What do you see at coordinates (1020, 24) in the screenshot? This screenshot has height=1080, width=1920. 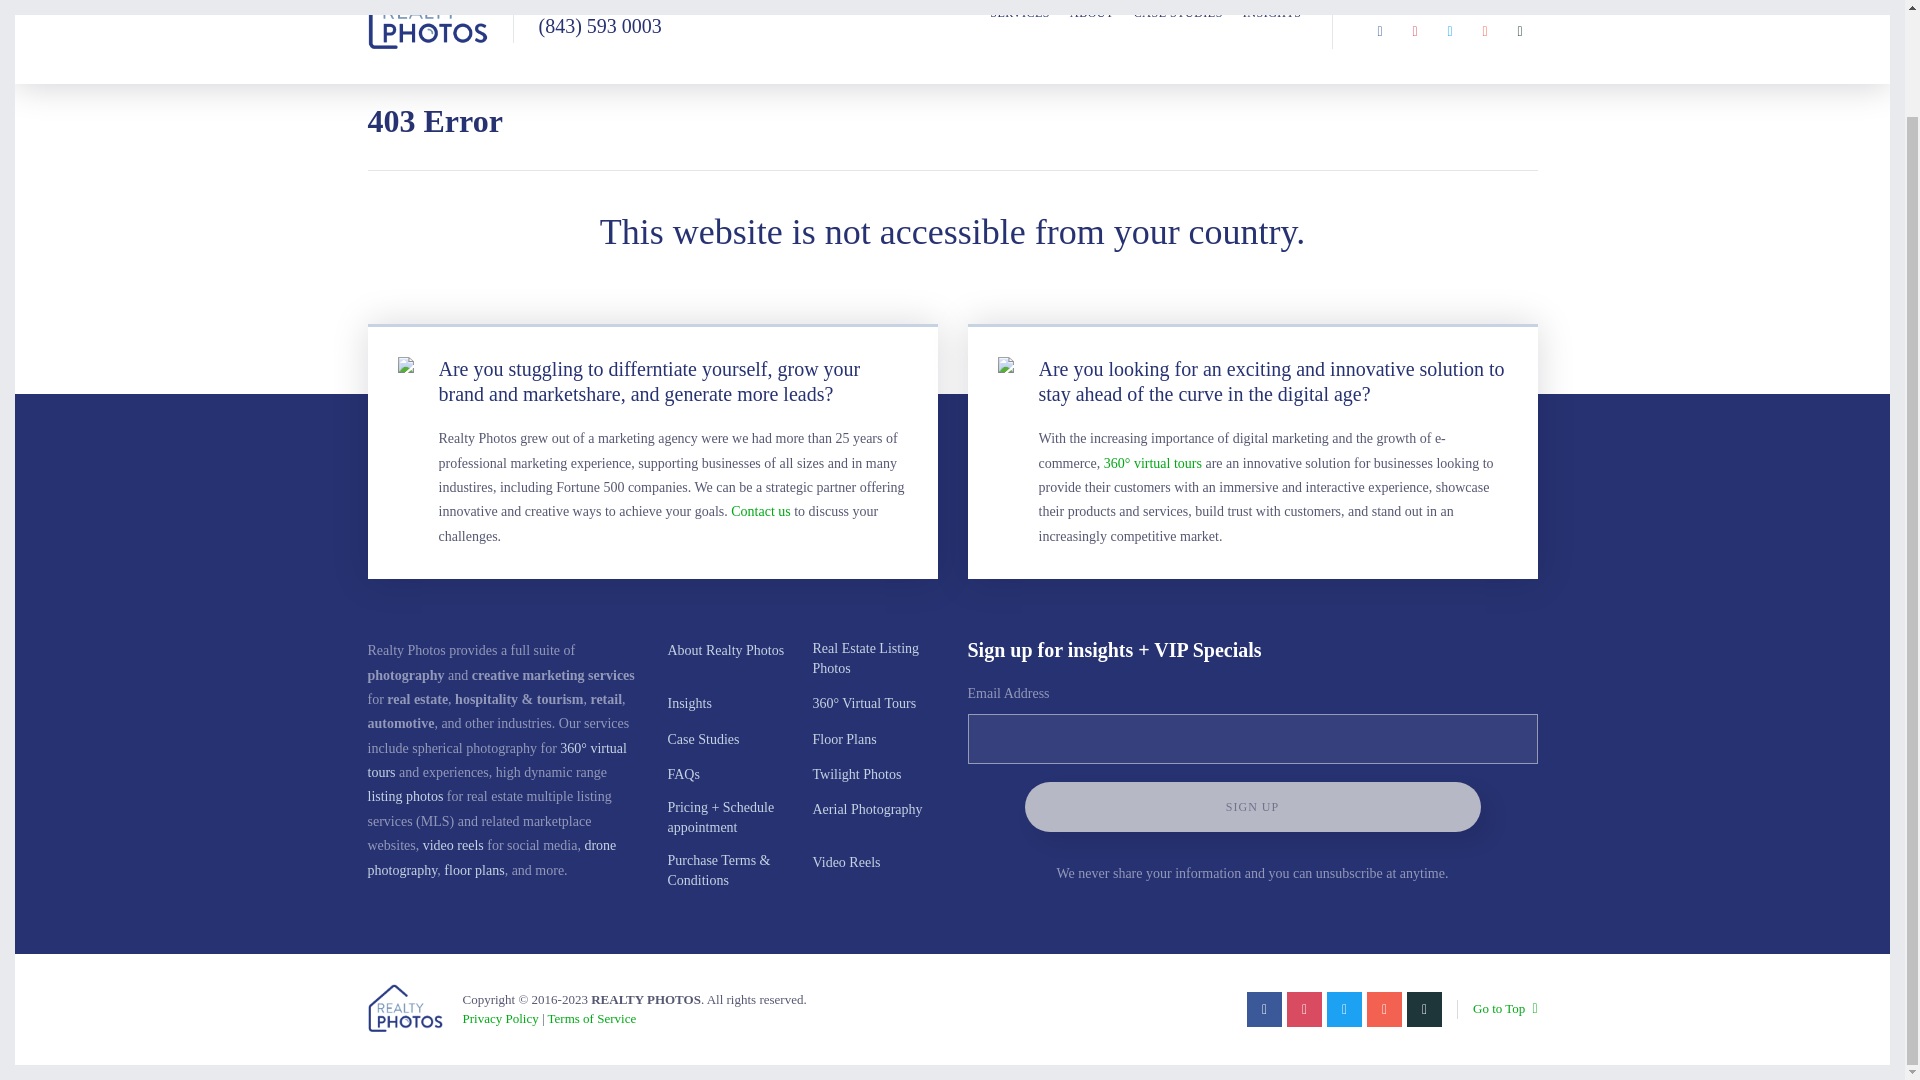 I see `SERVICES` at bounding box center [1020, 24].